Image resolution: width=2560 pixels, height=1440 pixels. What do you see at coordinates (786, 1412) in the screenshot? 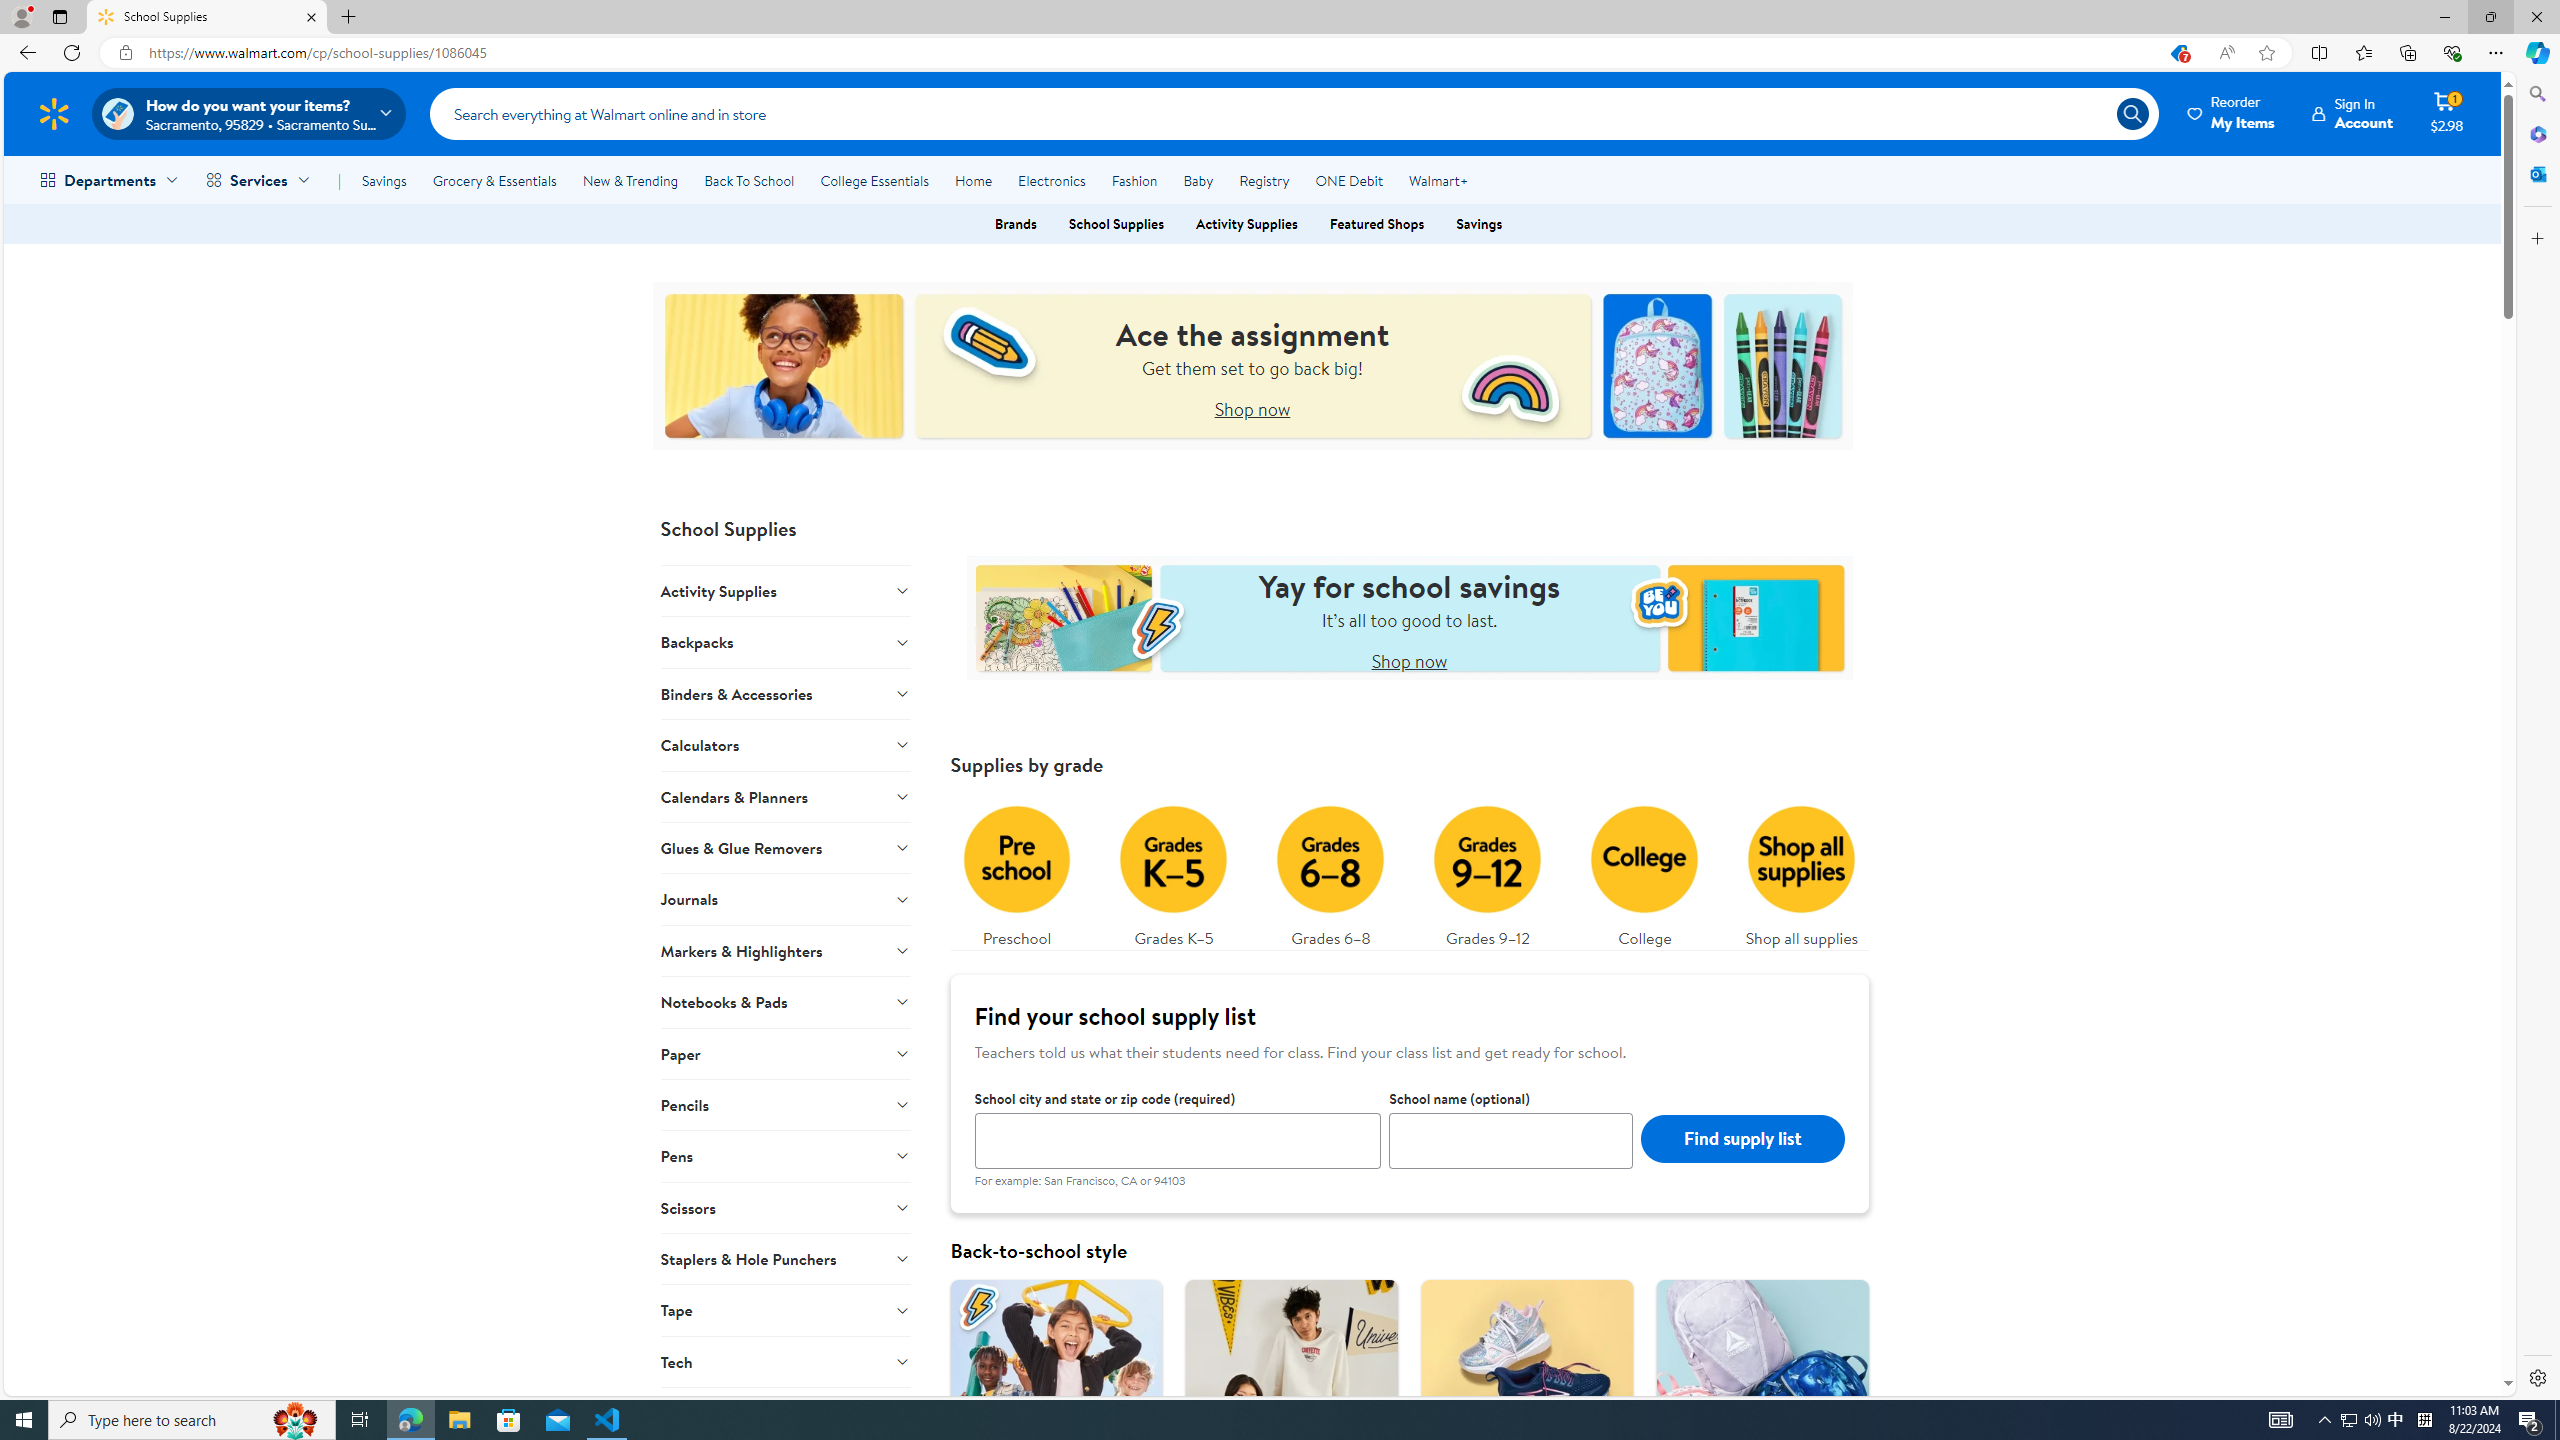
I see `Whiteboards & Blackboards` at bounding box center [786, 1412].